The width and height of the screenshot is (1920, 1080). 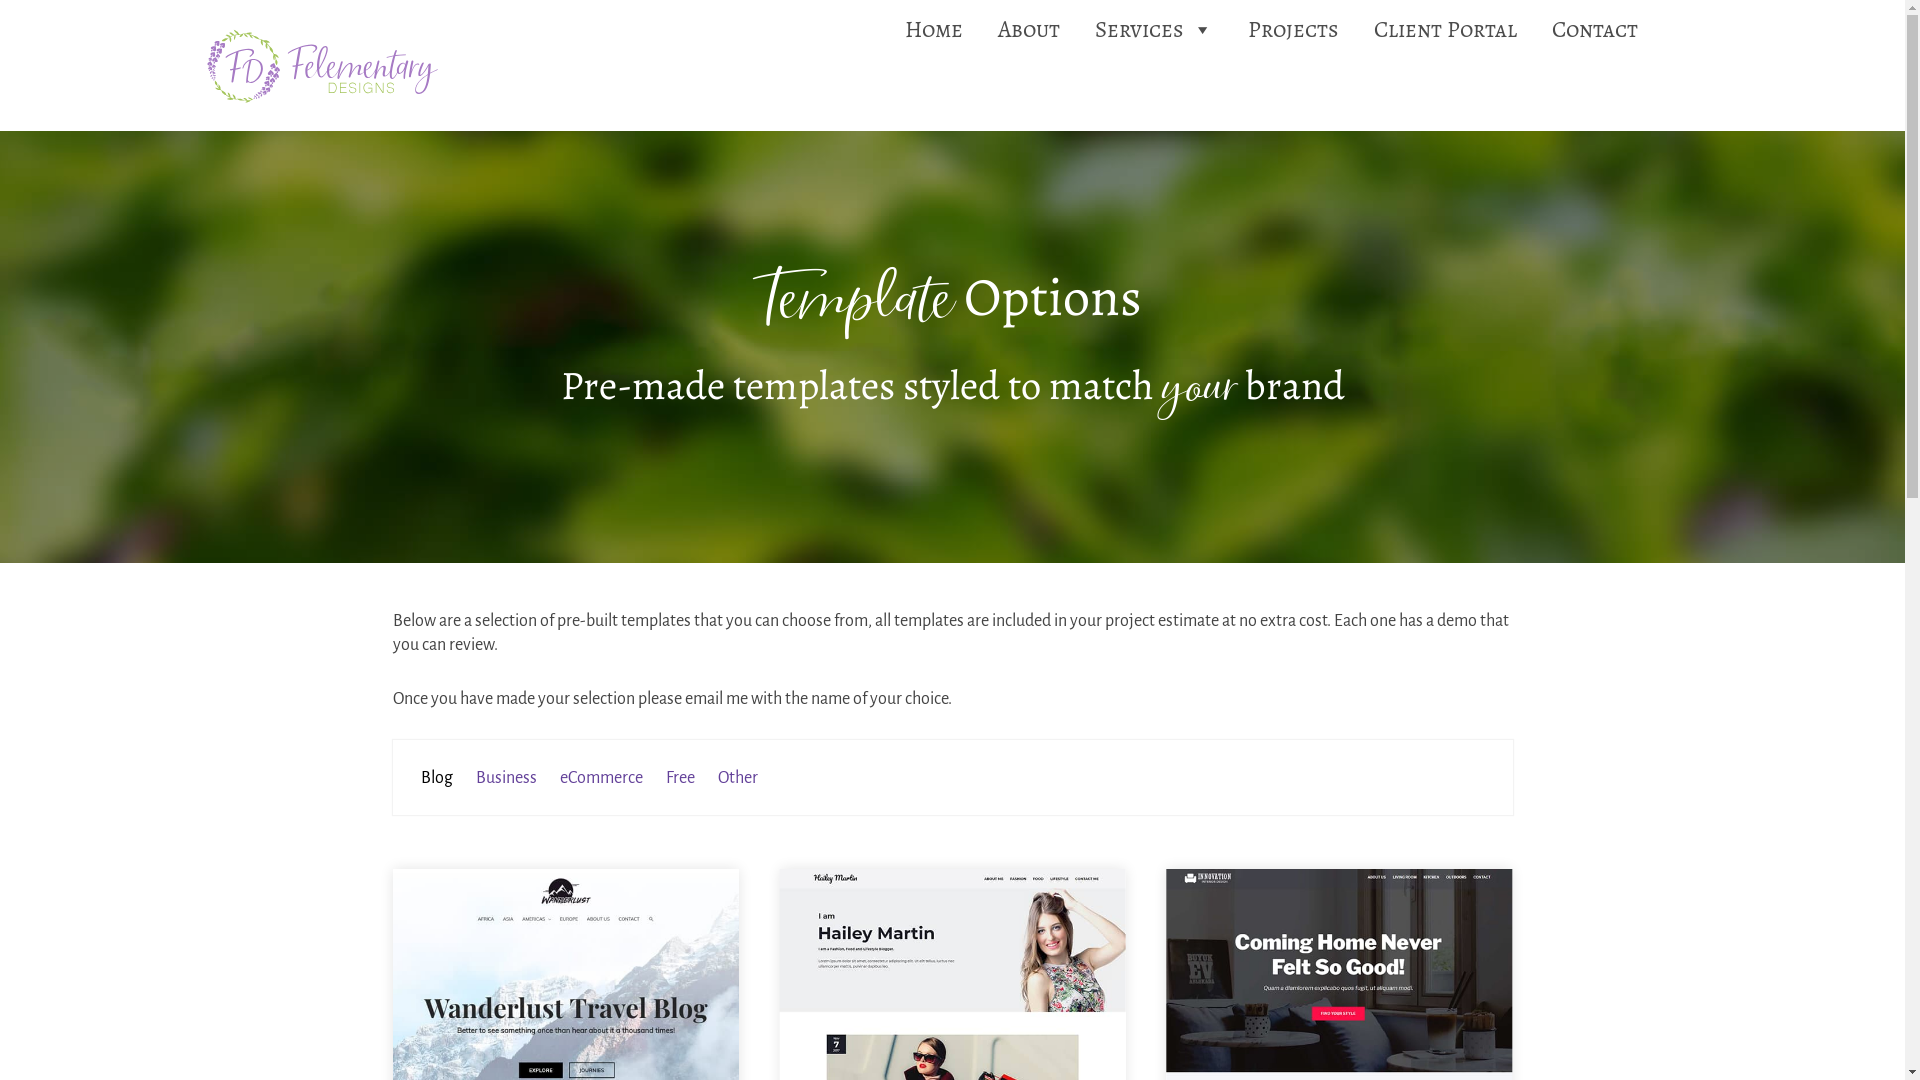 What do you see at coordinates (602, 778) in the screenshot?
I see `eCommerce` at bounding box center [602, 778].